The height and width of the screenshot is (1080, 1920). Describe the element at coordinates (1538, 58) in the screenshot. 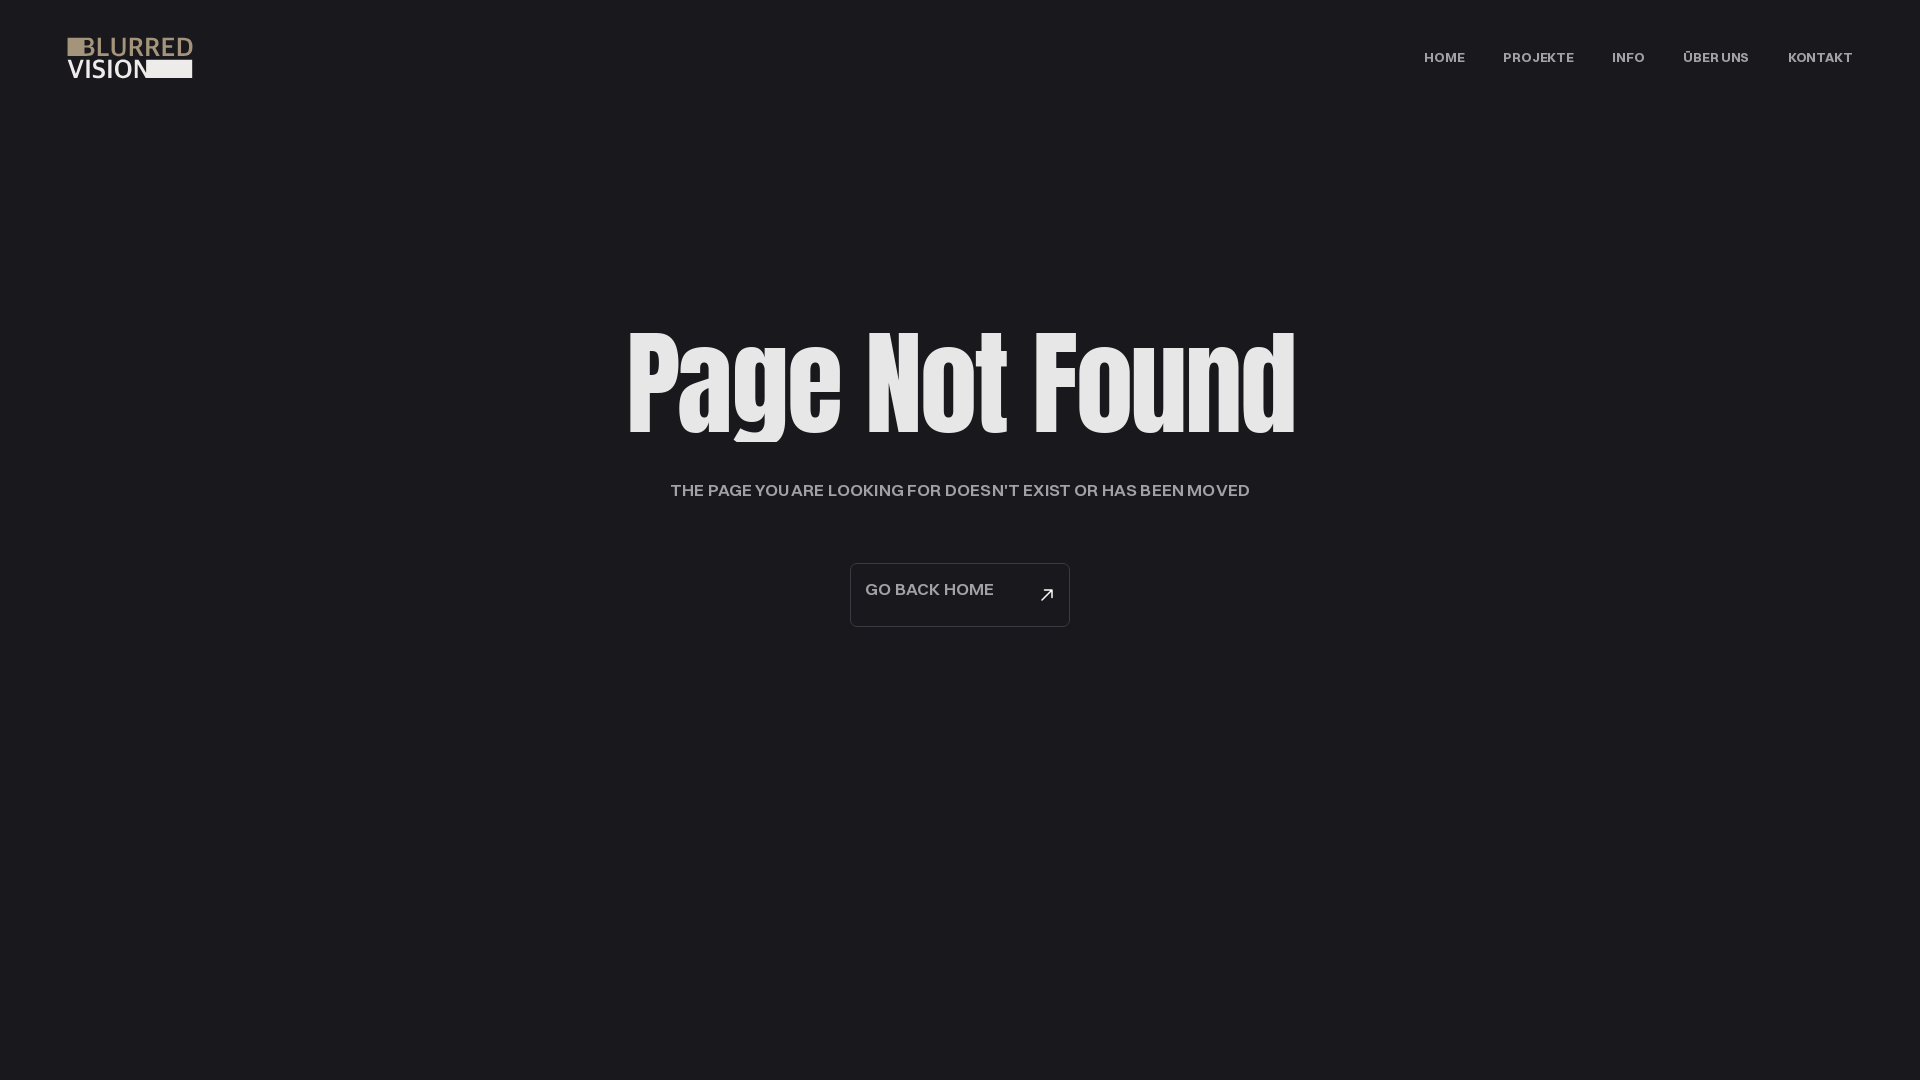

I see `PROJEKTE` at that location.